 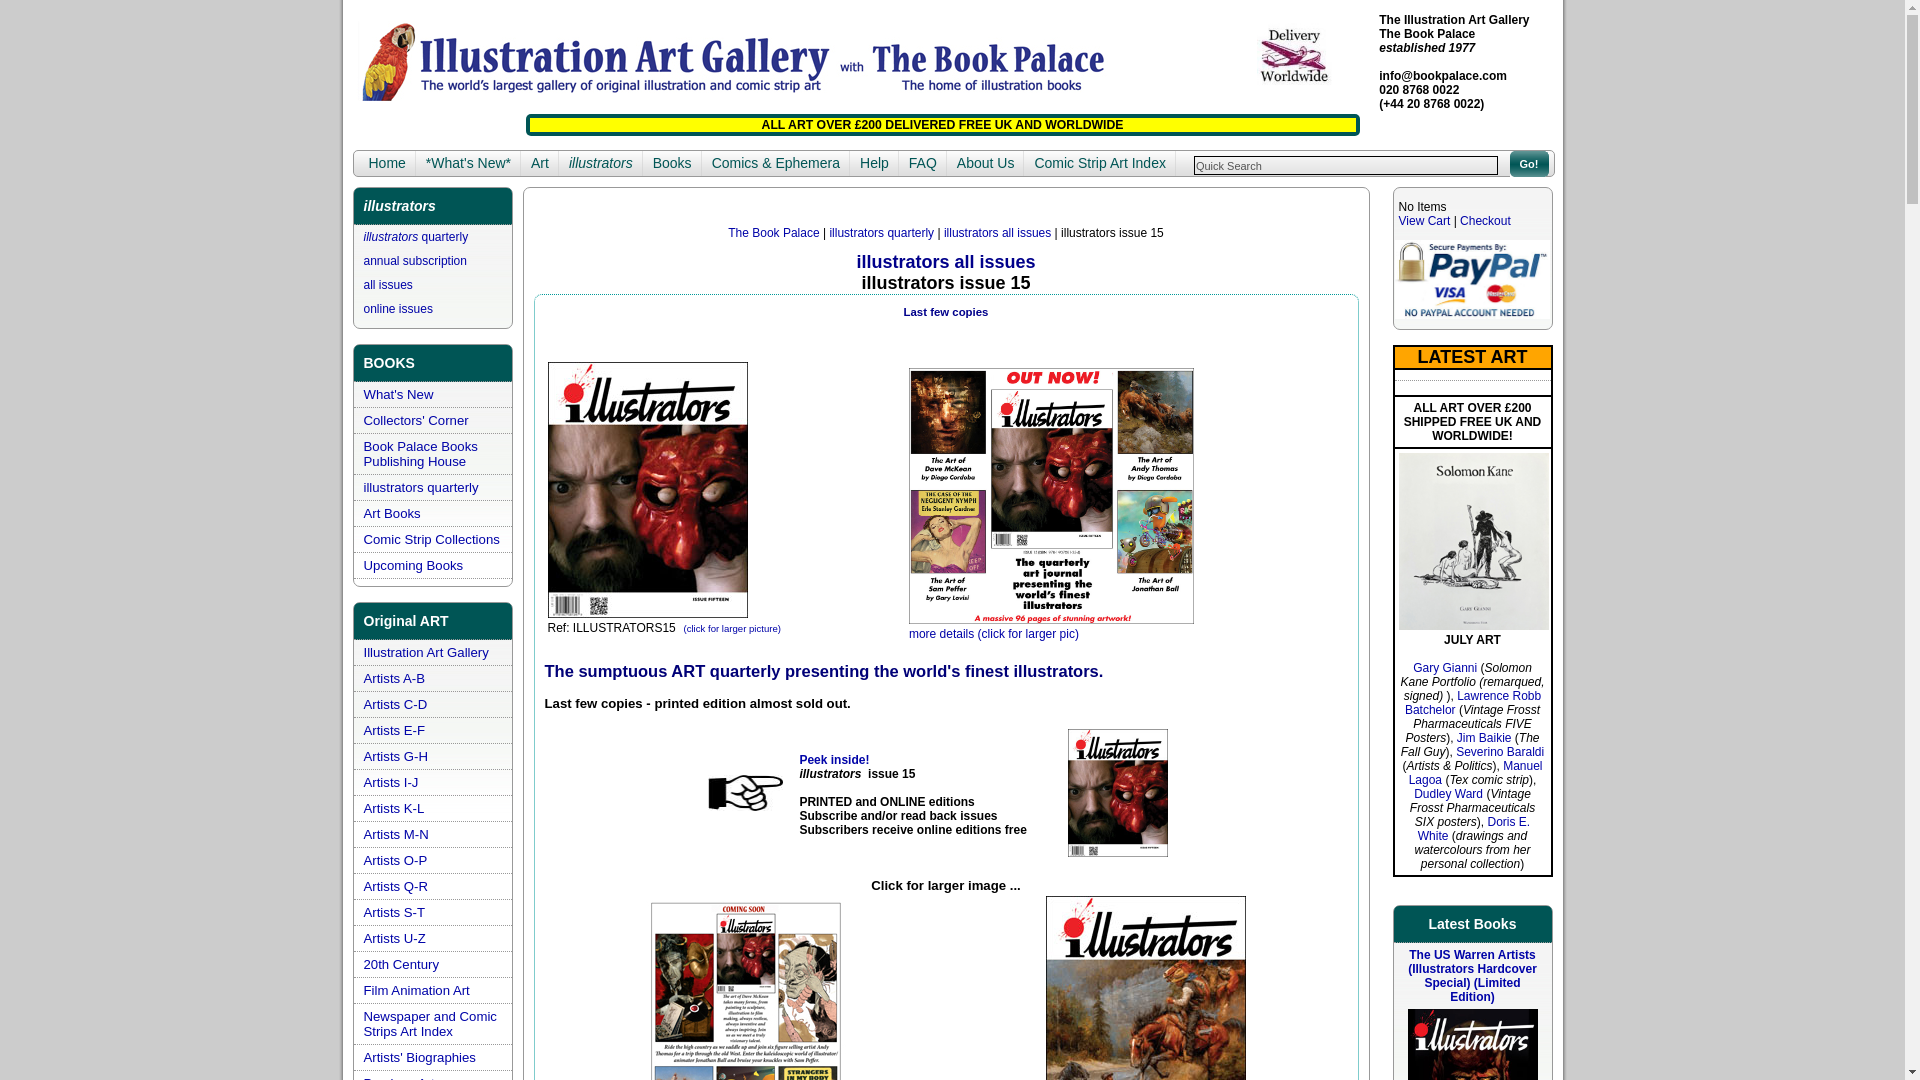 I want to click on Artists G-H, so click(x=396, y=756).